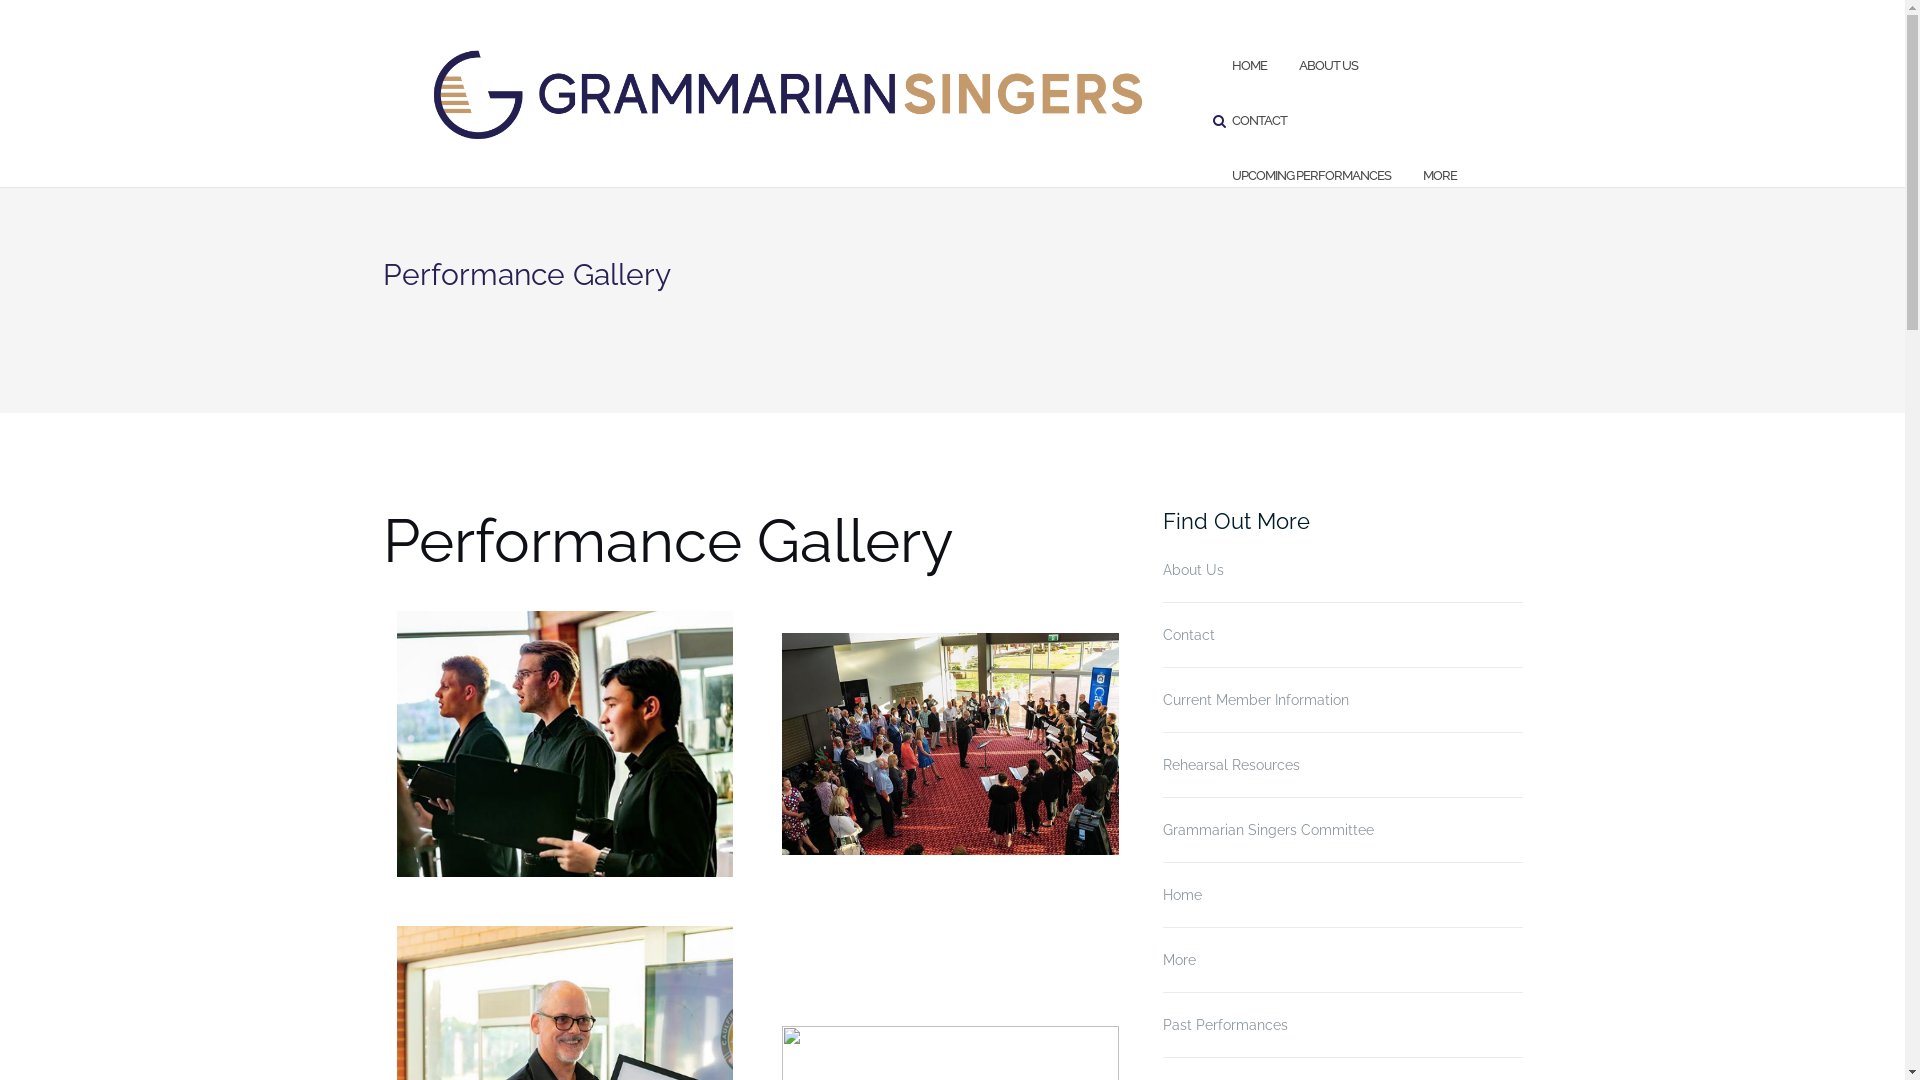  What do you see at coordinates (1230, 765) in the screenshot?
I see `Rehearsal Resources` at bounding box center [1230, 765].